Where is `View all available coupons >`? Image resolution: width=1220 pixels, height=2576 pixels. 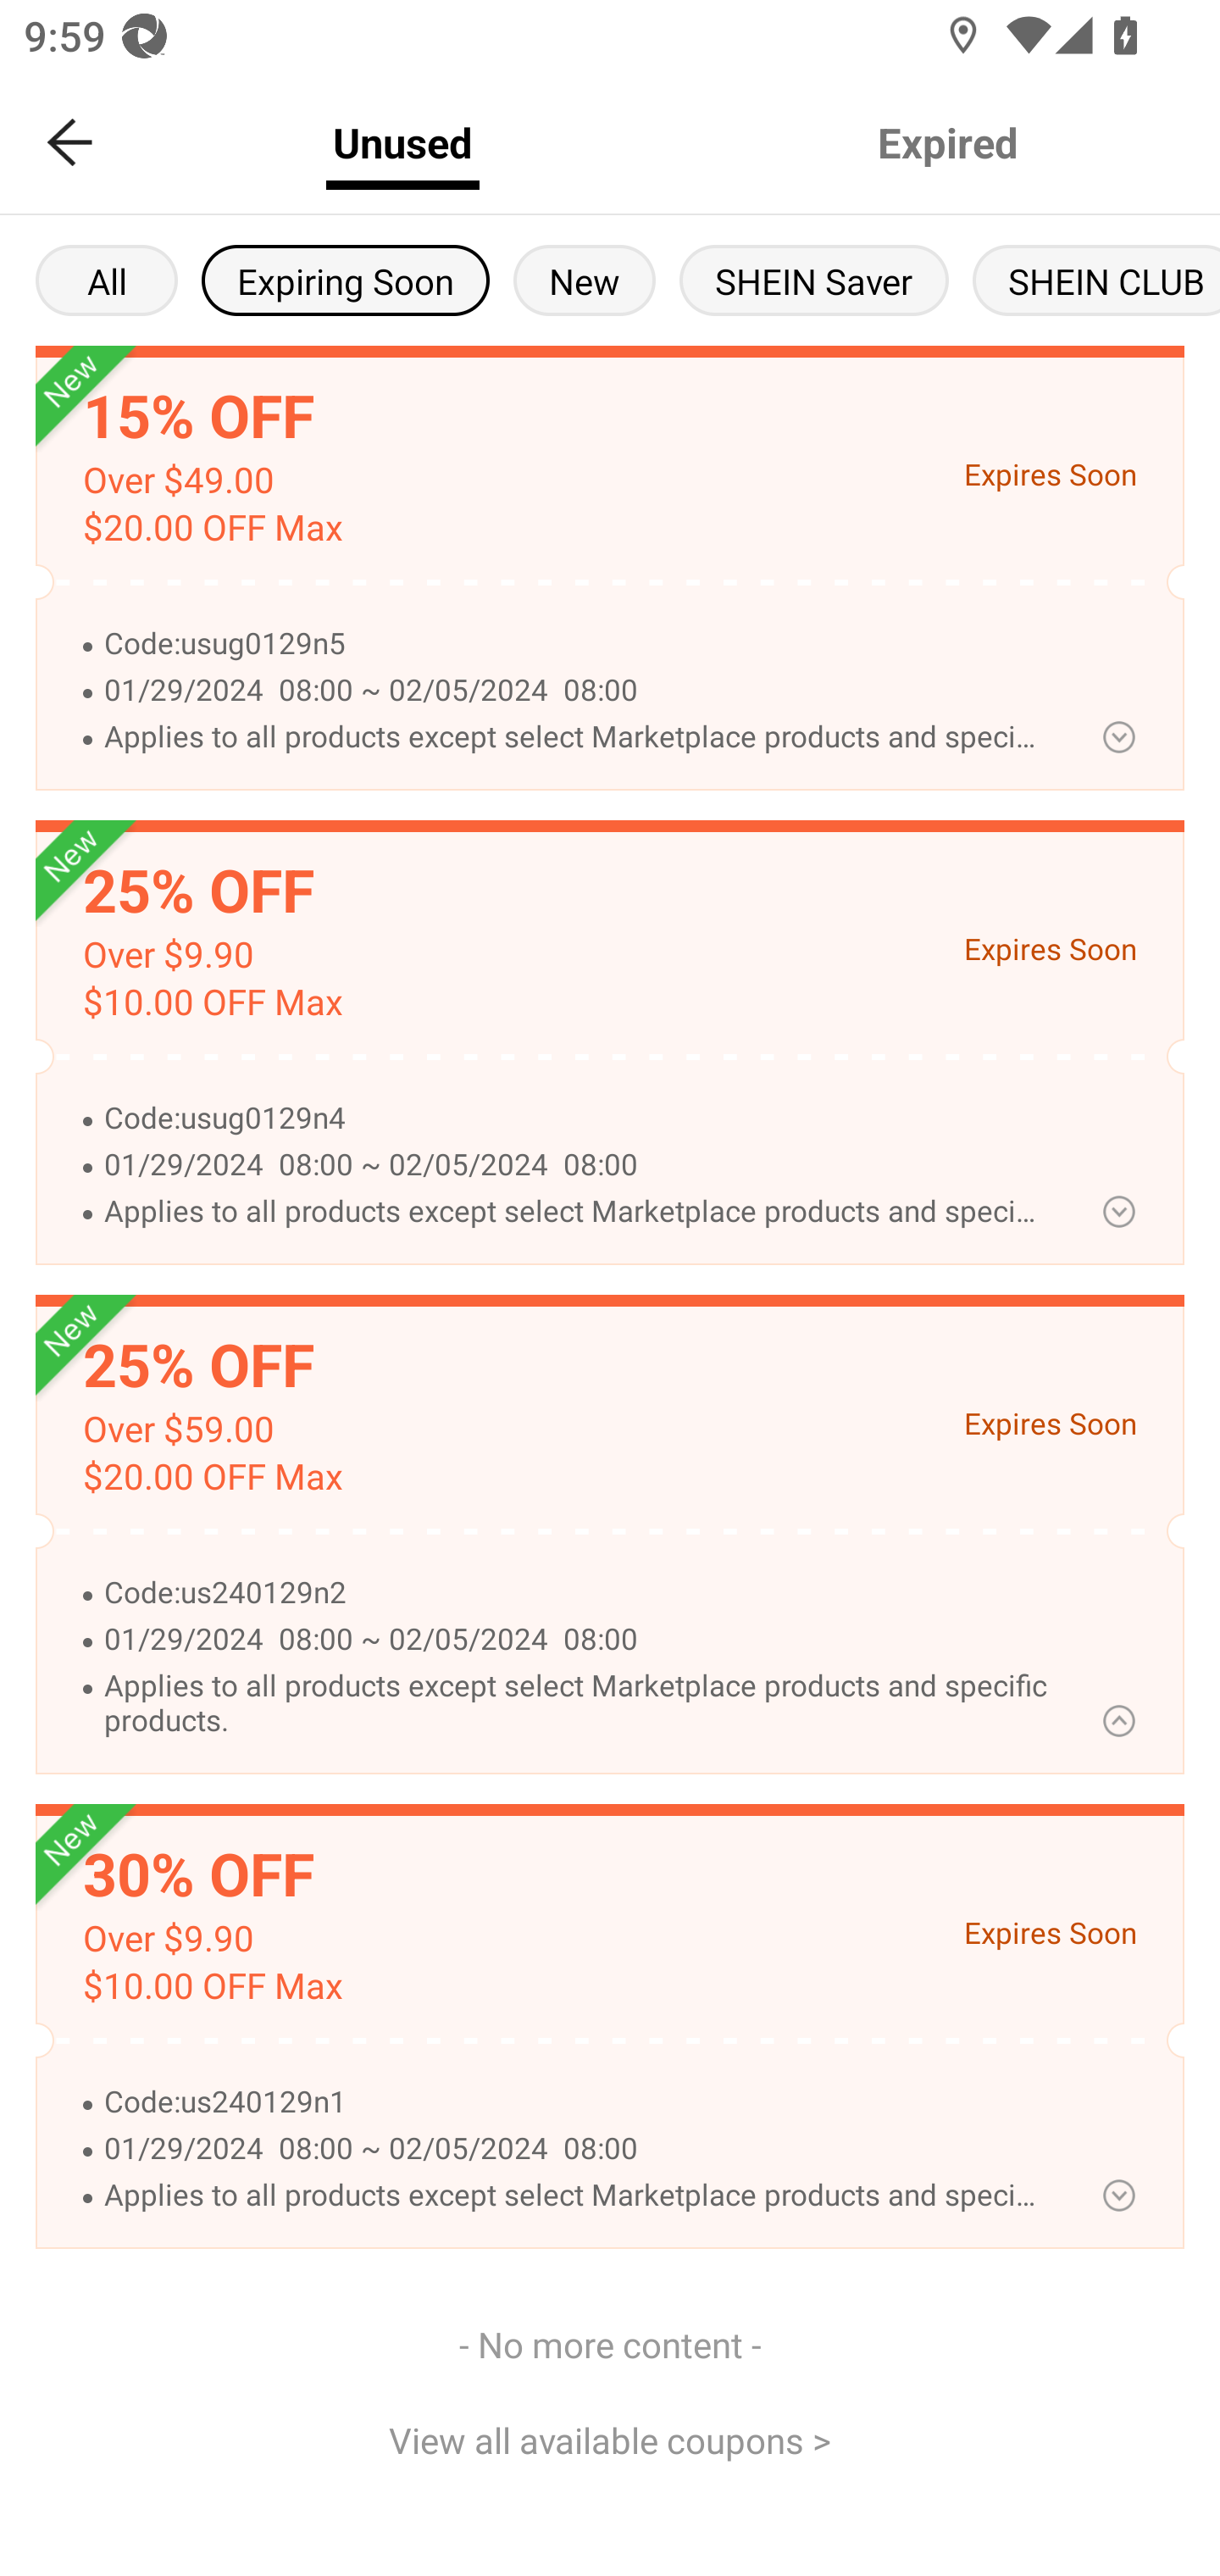
View all available coupons > is located at coordinates (610, 2440).